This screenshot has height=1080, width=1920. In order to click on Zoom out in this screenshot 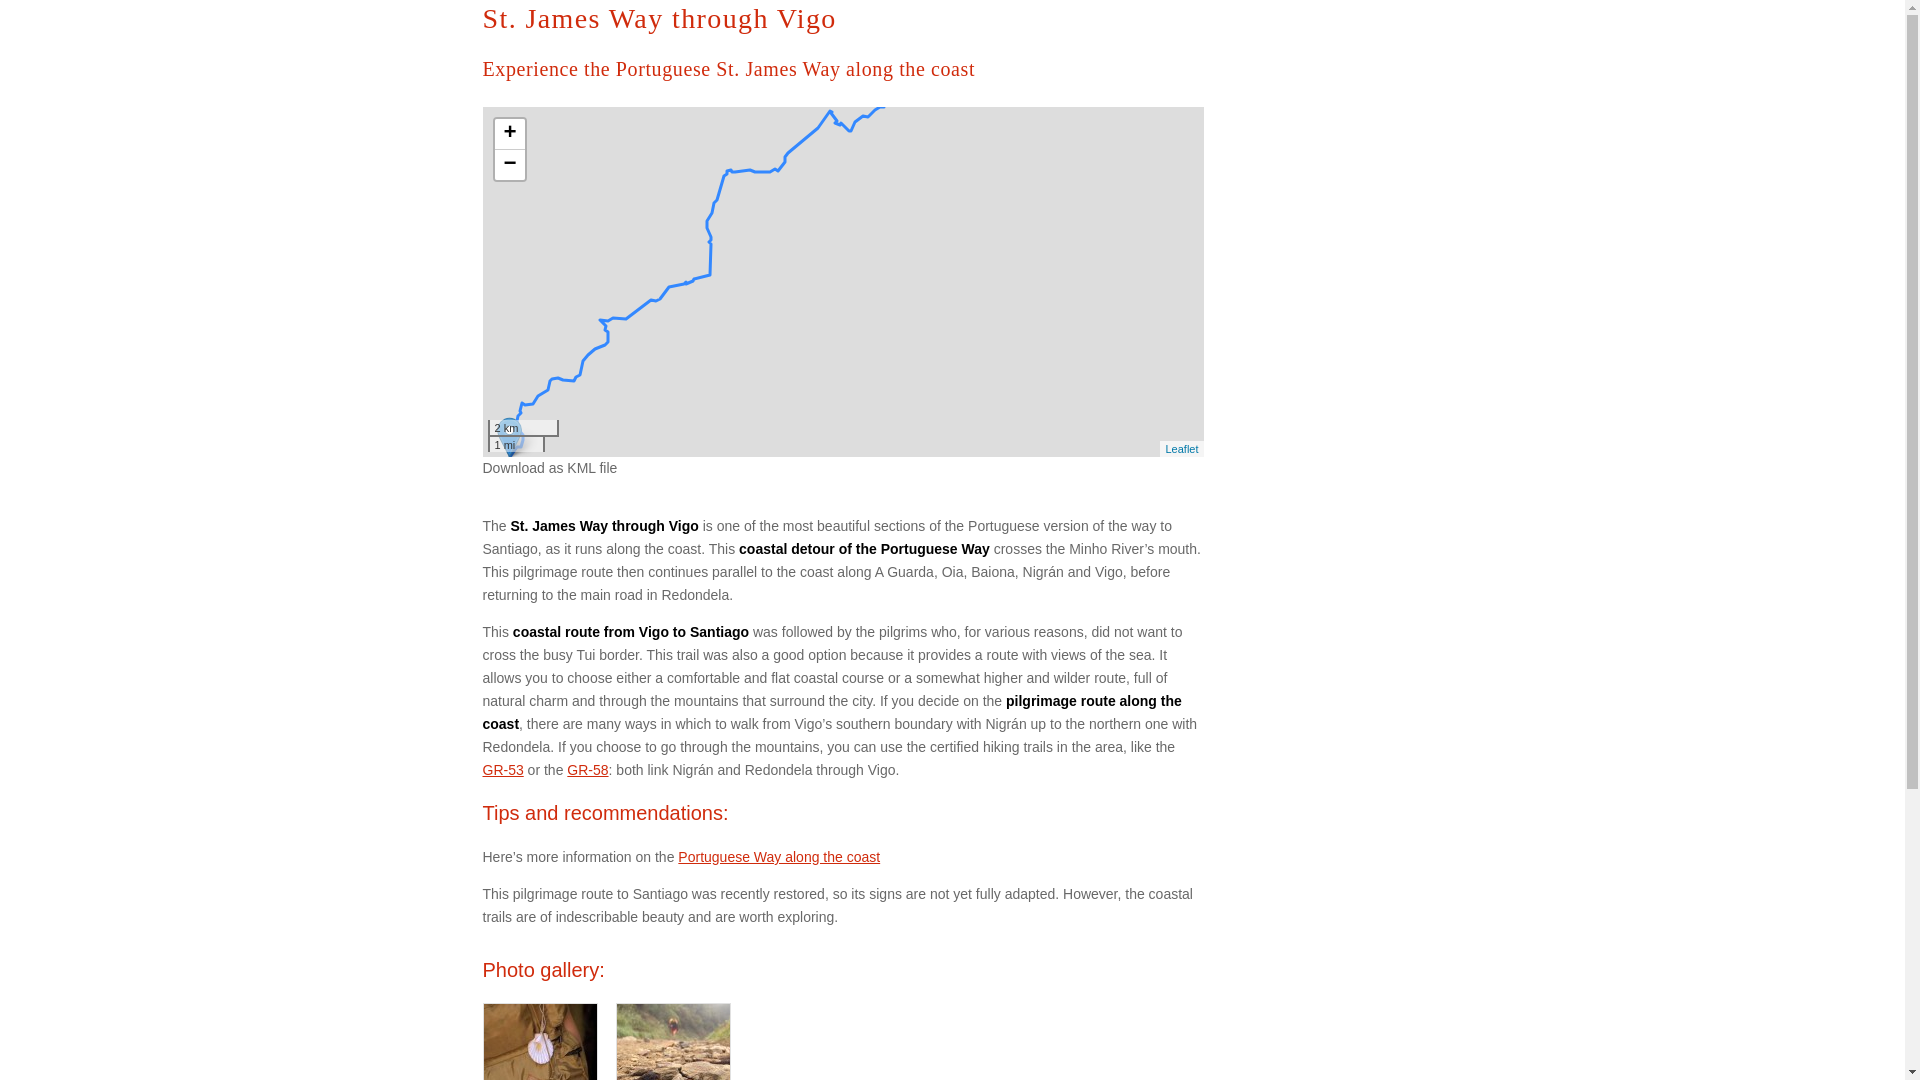, I will do `click(508, 165)`.